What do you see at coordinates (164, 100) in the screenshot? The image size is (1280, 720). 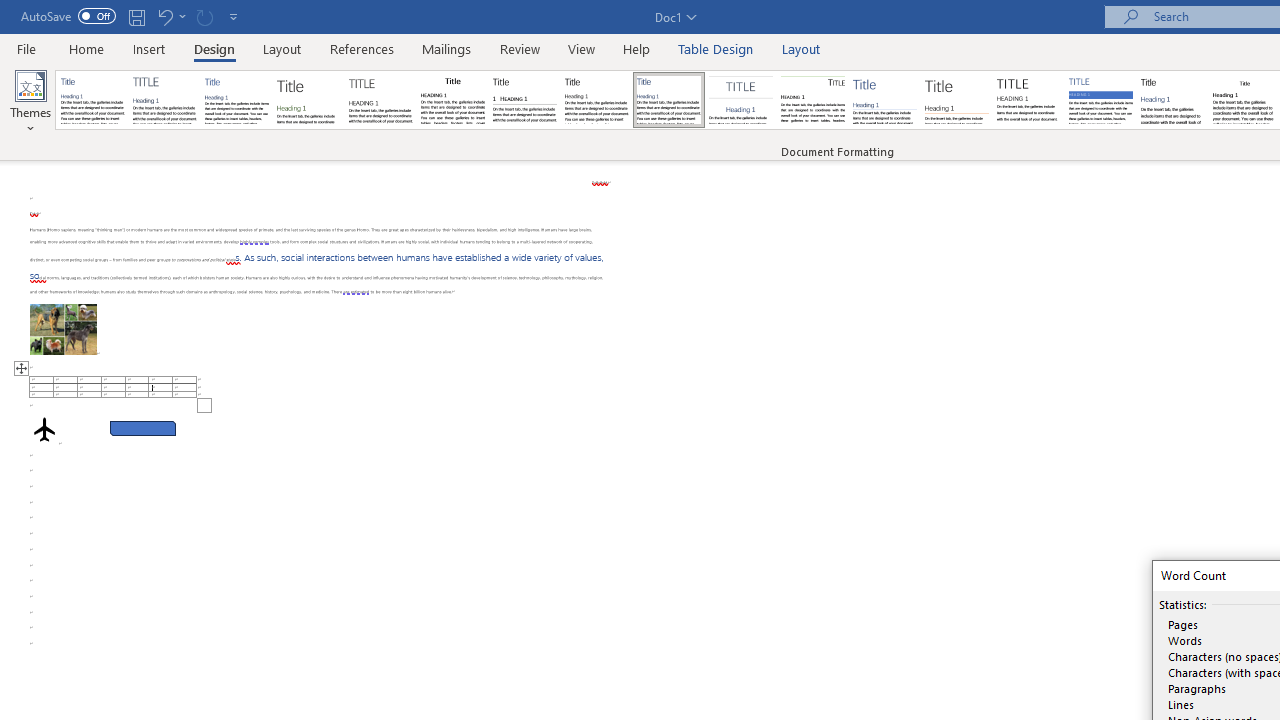 I see `Basic (Elegant)` at bounding box center [164, 100].